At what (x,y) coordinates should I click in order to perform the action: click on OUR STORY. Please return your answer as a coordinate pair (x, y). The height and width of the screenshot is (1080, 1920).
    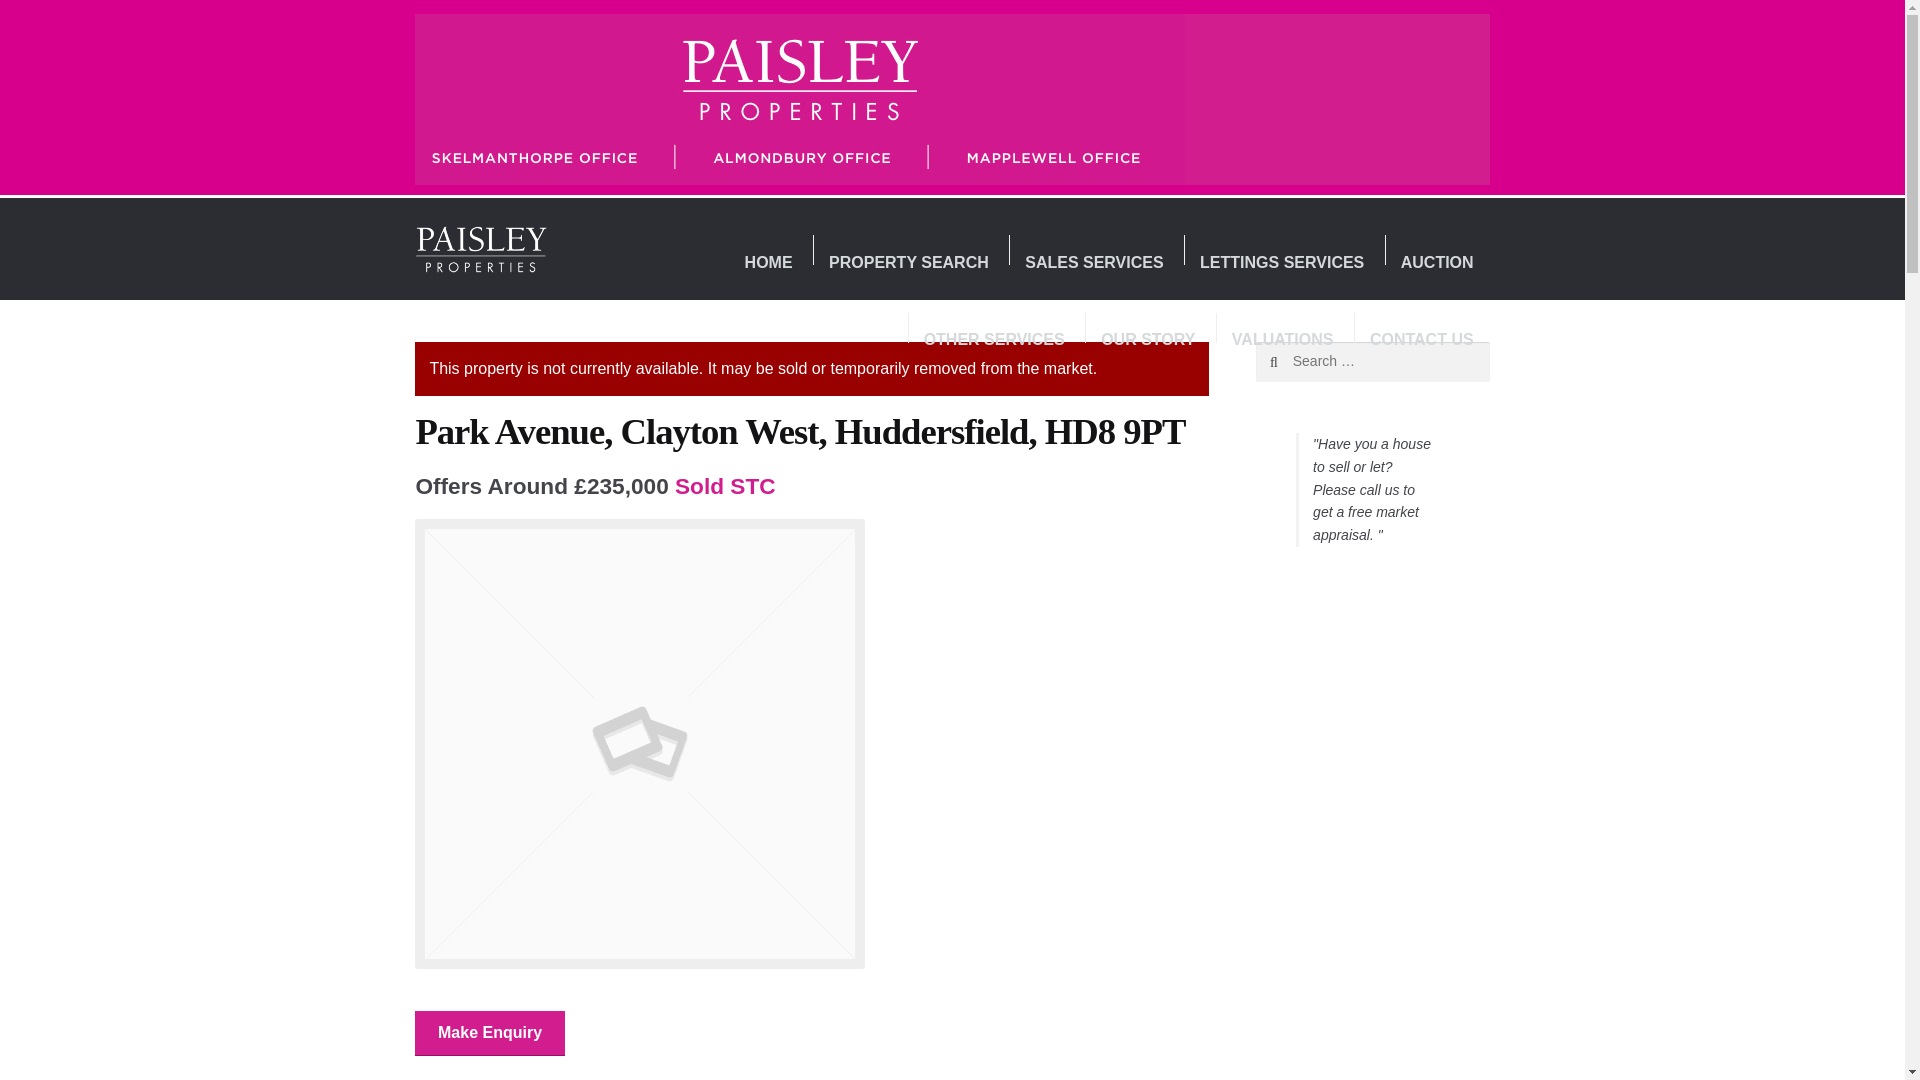
    Looking at the image, I should click on (1148, 341).